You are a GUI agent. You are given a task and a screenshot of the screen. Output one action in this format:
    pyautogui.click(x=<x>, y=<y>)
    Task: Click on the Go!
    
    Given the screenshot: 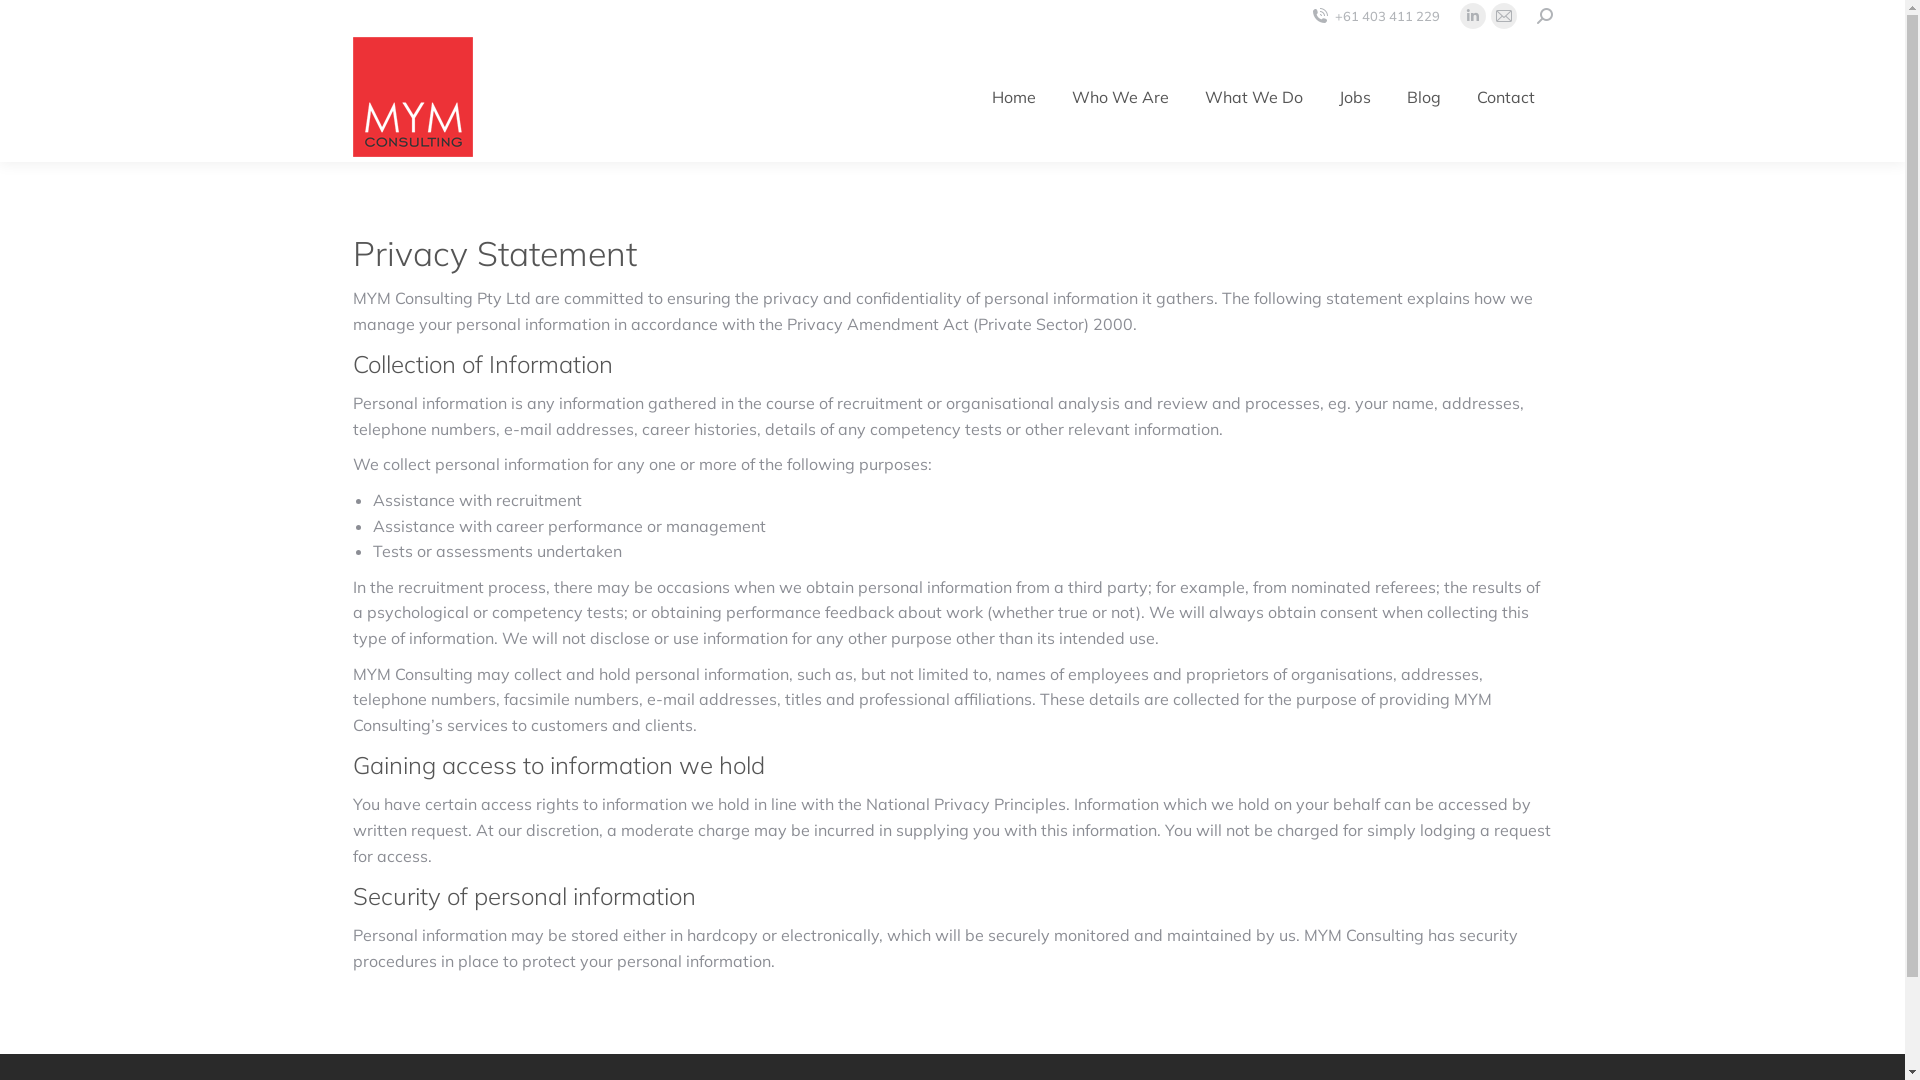 What is the action you would take?
    pyautogui.click(x=30, y=22)
    